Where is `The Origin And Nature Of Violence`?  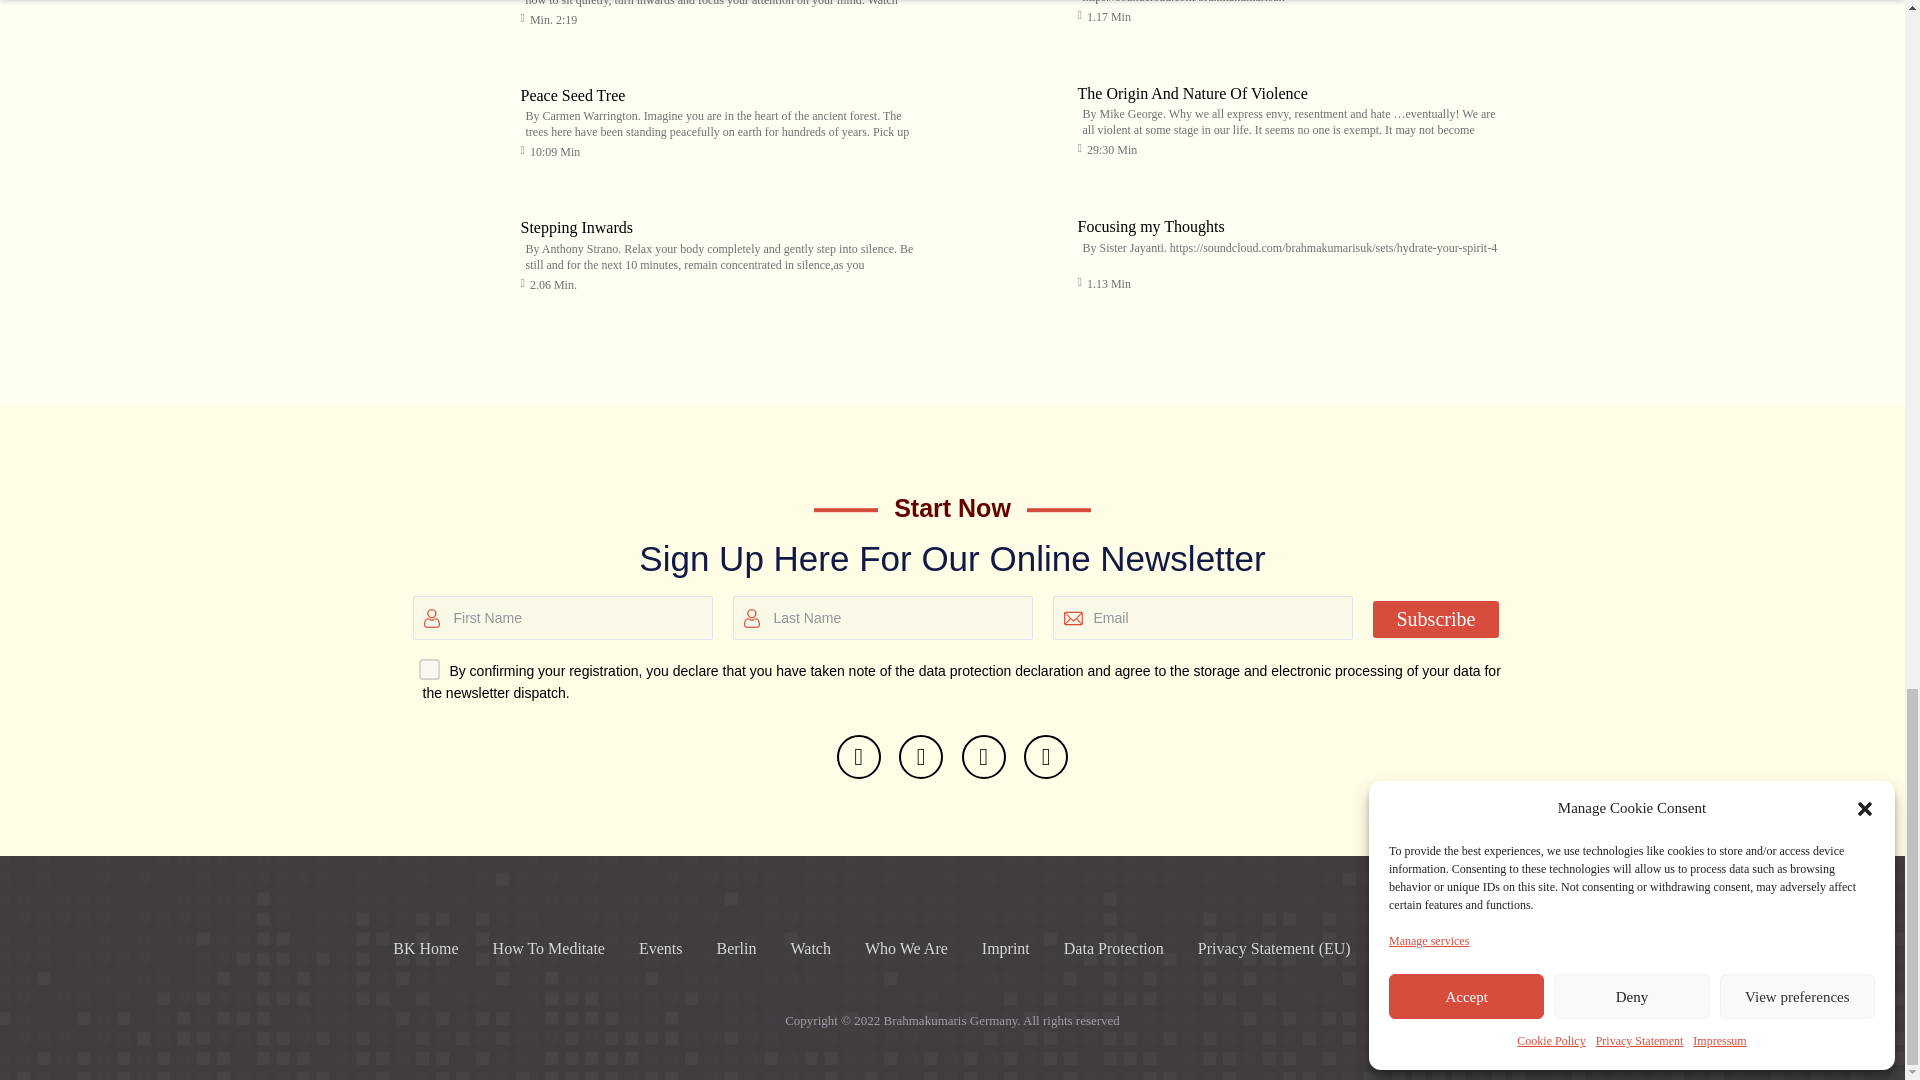 The Origin And Nature Of Violence is located at coordinates (1011, 116).